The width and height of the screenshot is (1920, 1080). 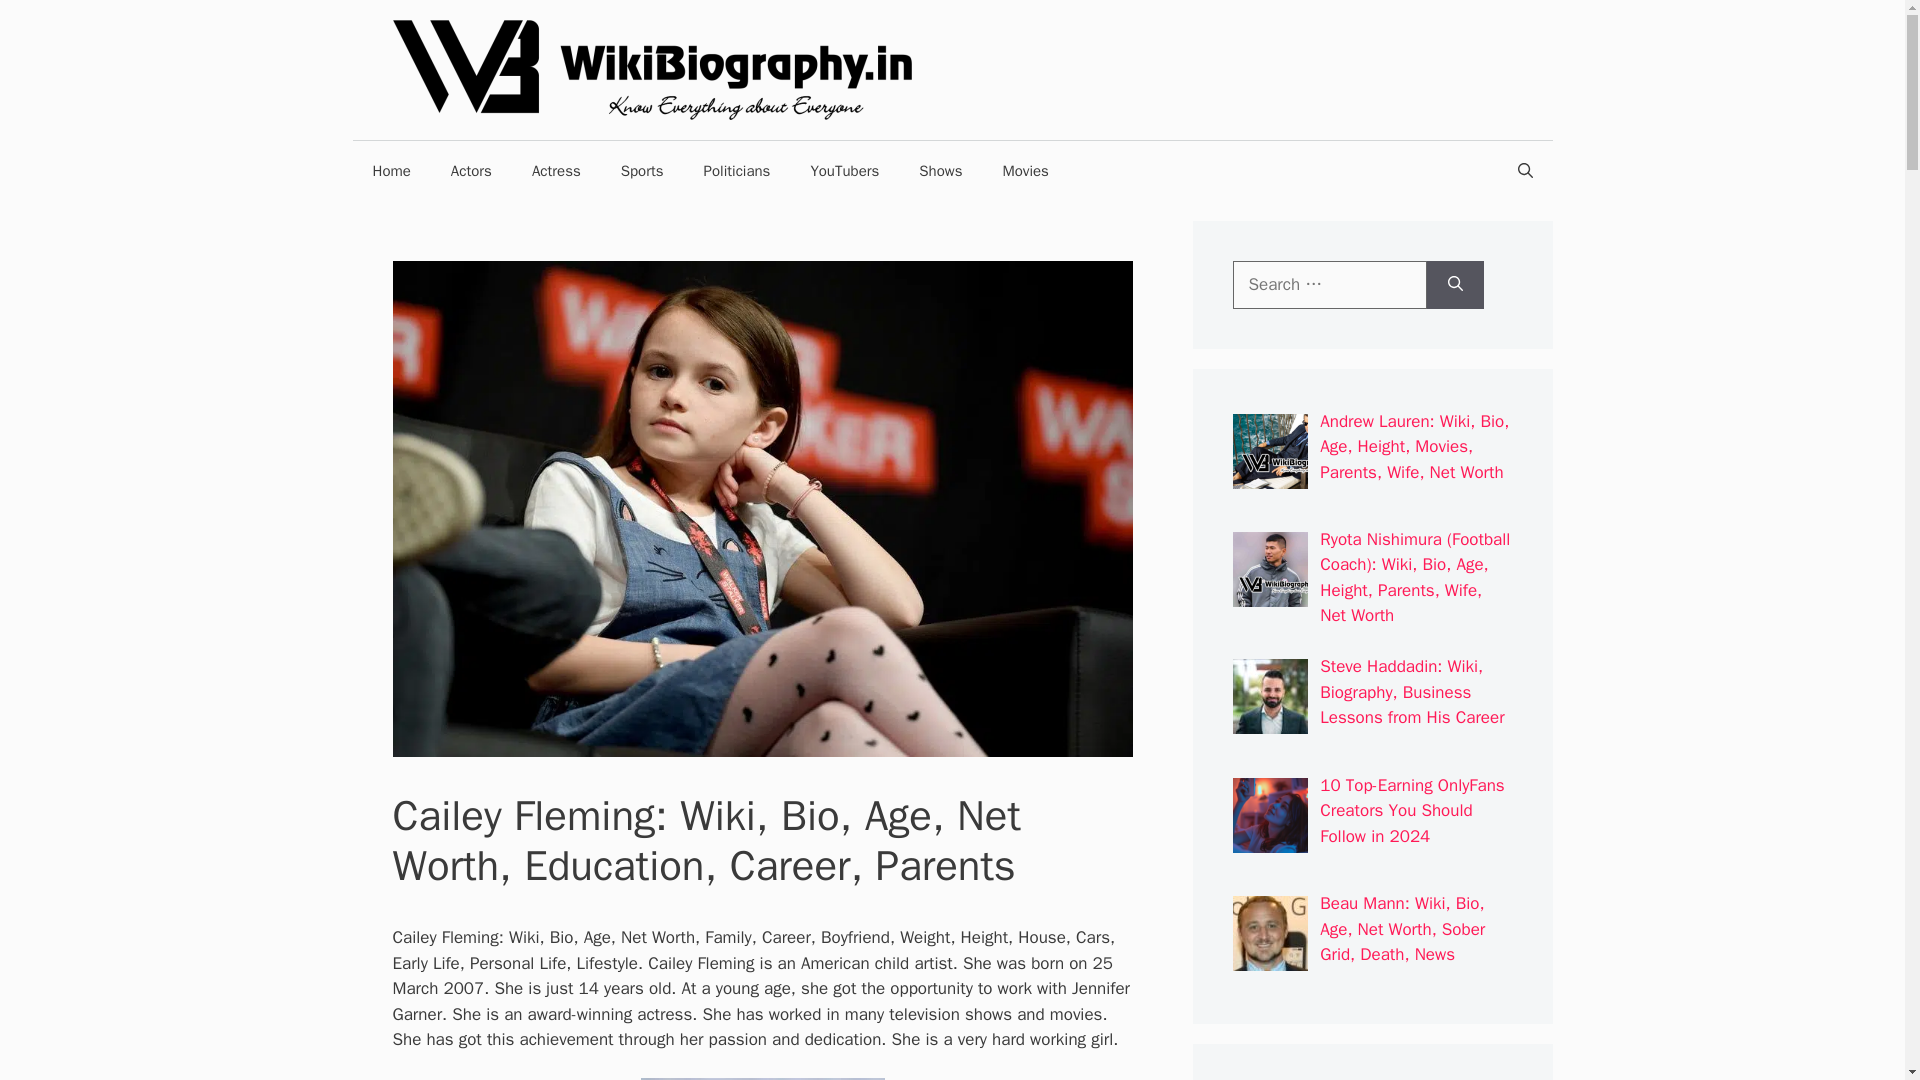 I want to click on Politicians, so click(x=737, y=170).